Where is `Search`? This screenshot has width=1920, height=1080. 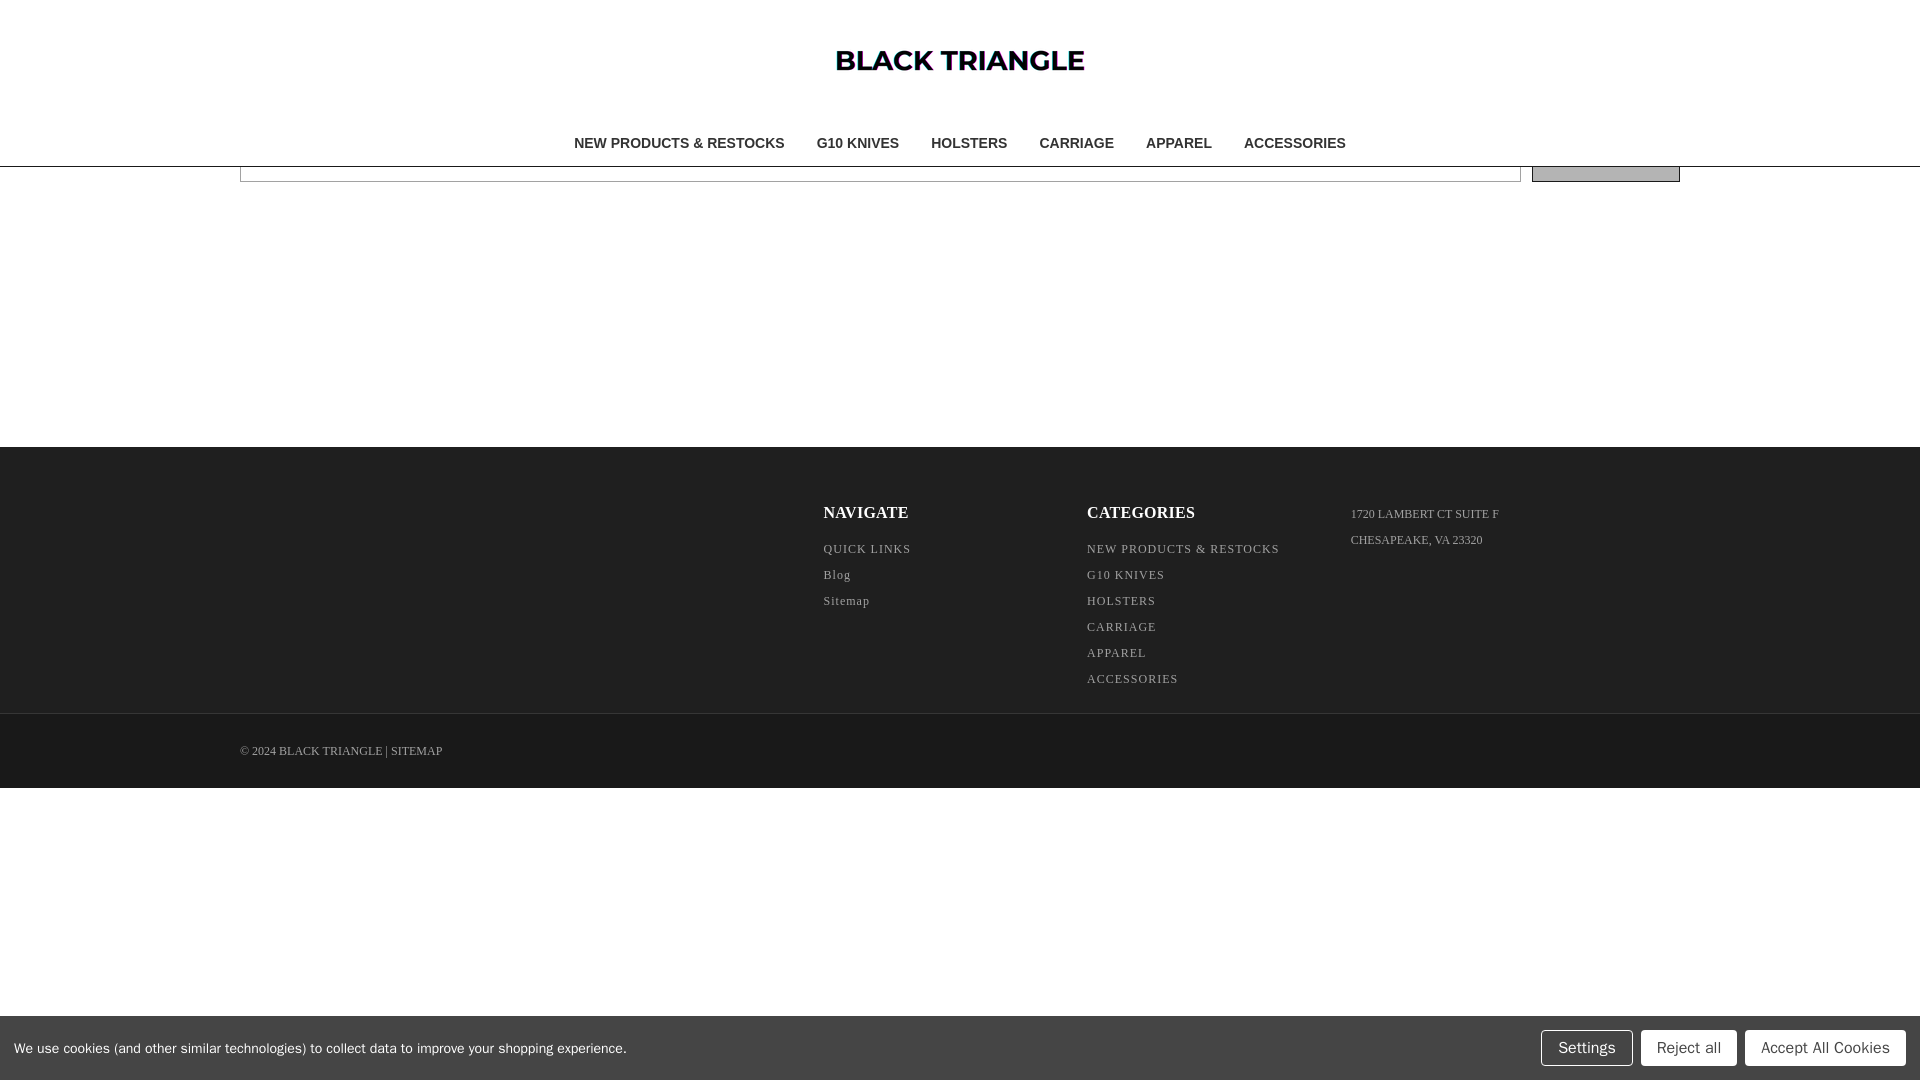
Search is located at coordinates (1606, 161).